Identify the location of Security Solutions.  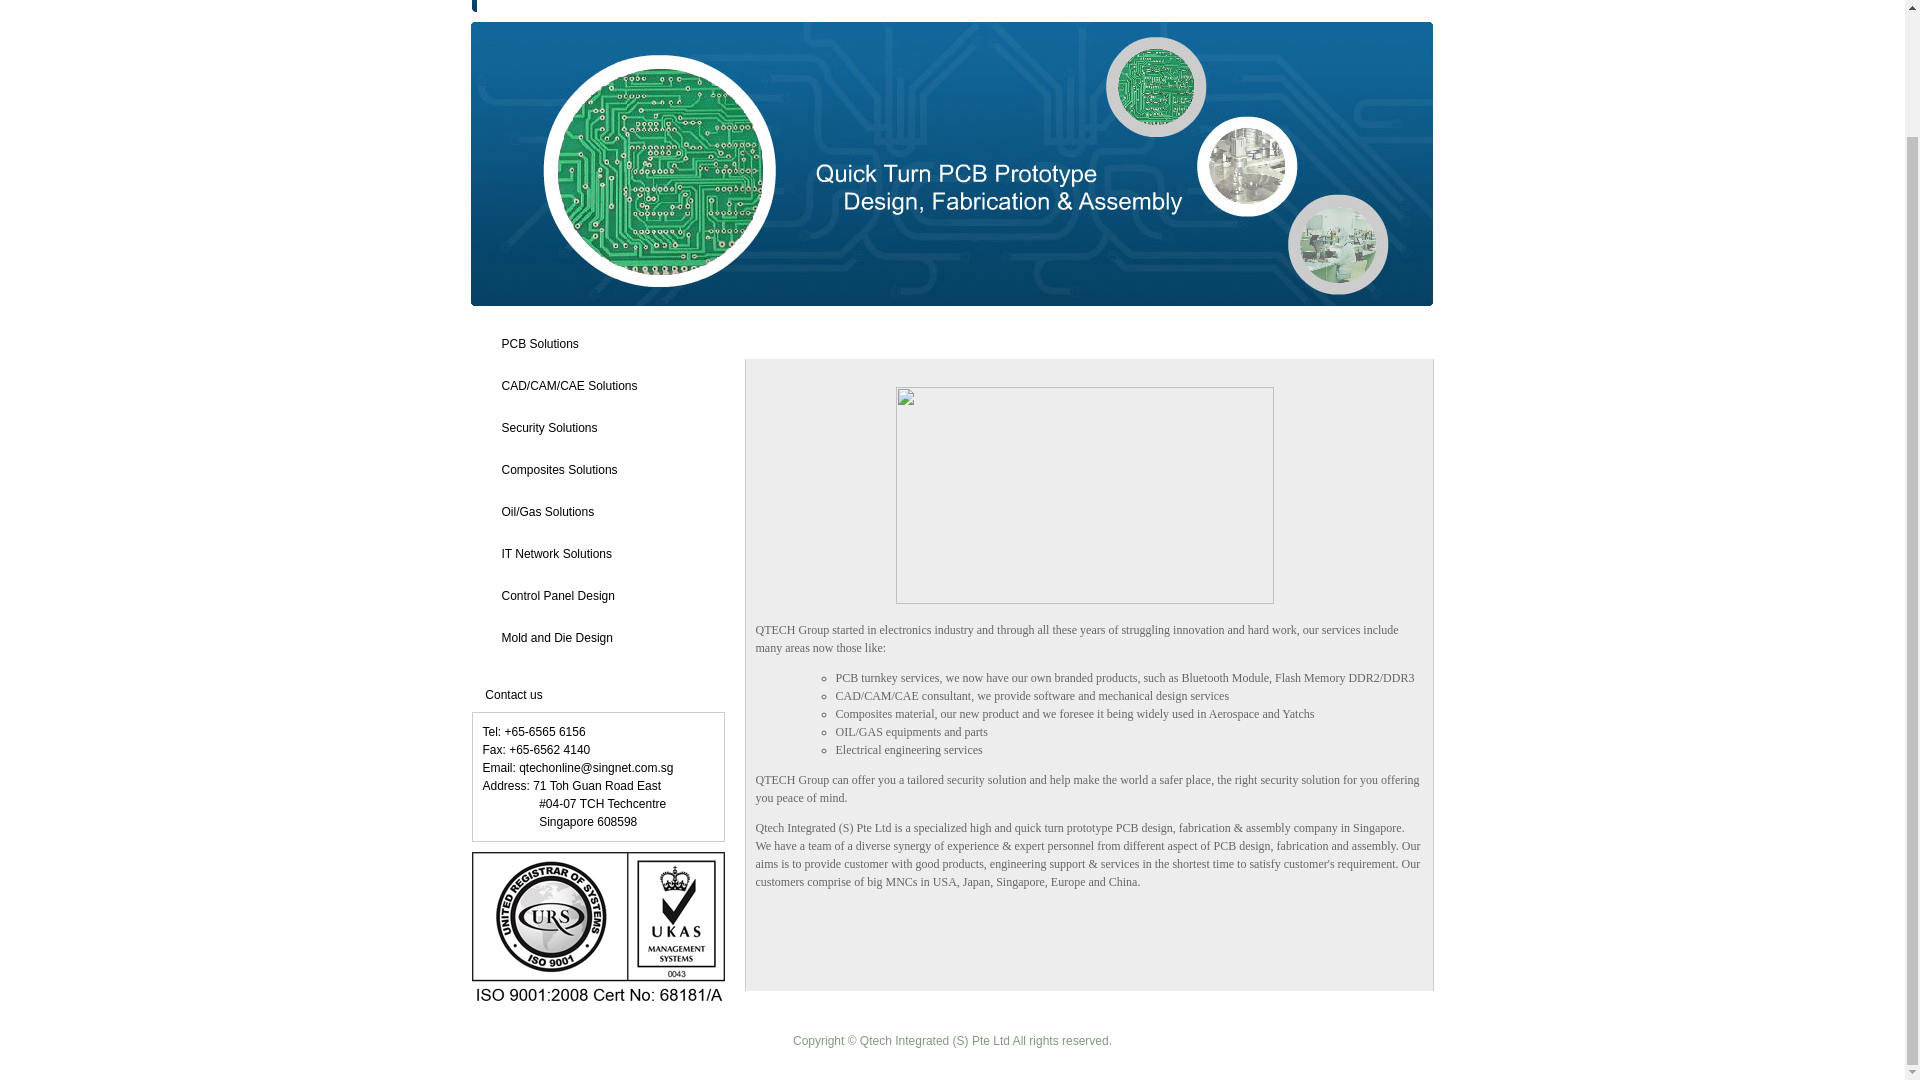
(549, 427).